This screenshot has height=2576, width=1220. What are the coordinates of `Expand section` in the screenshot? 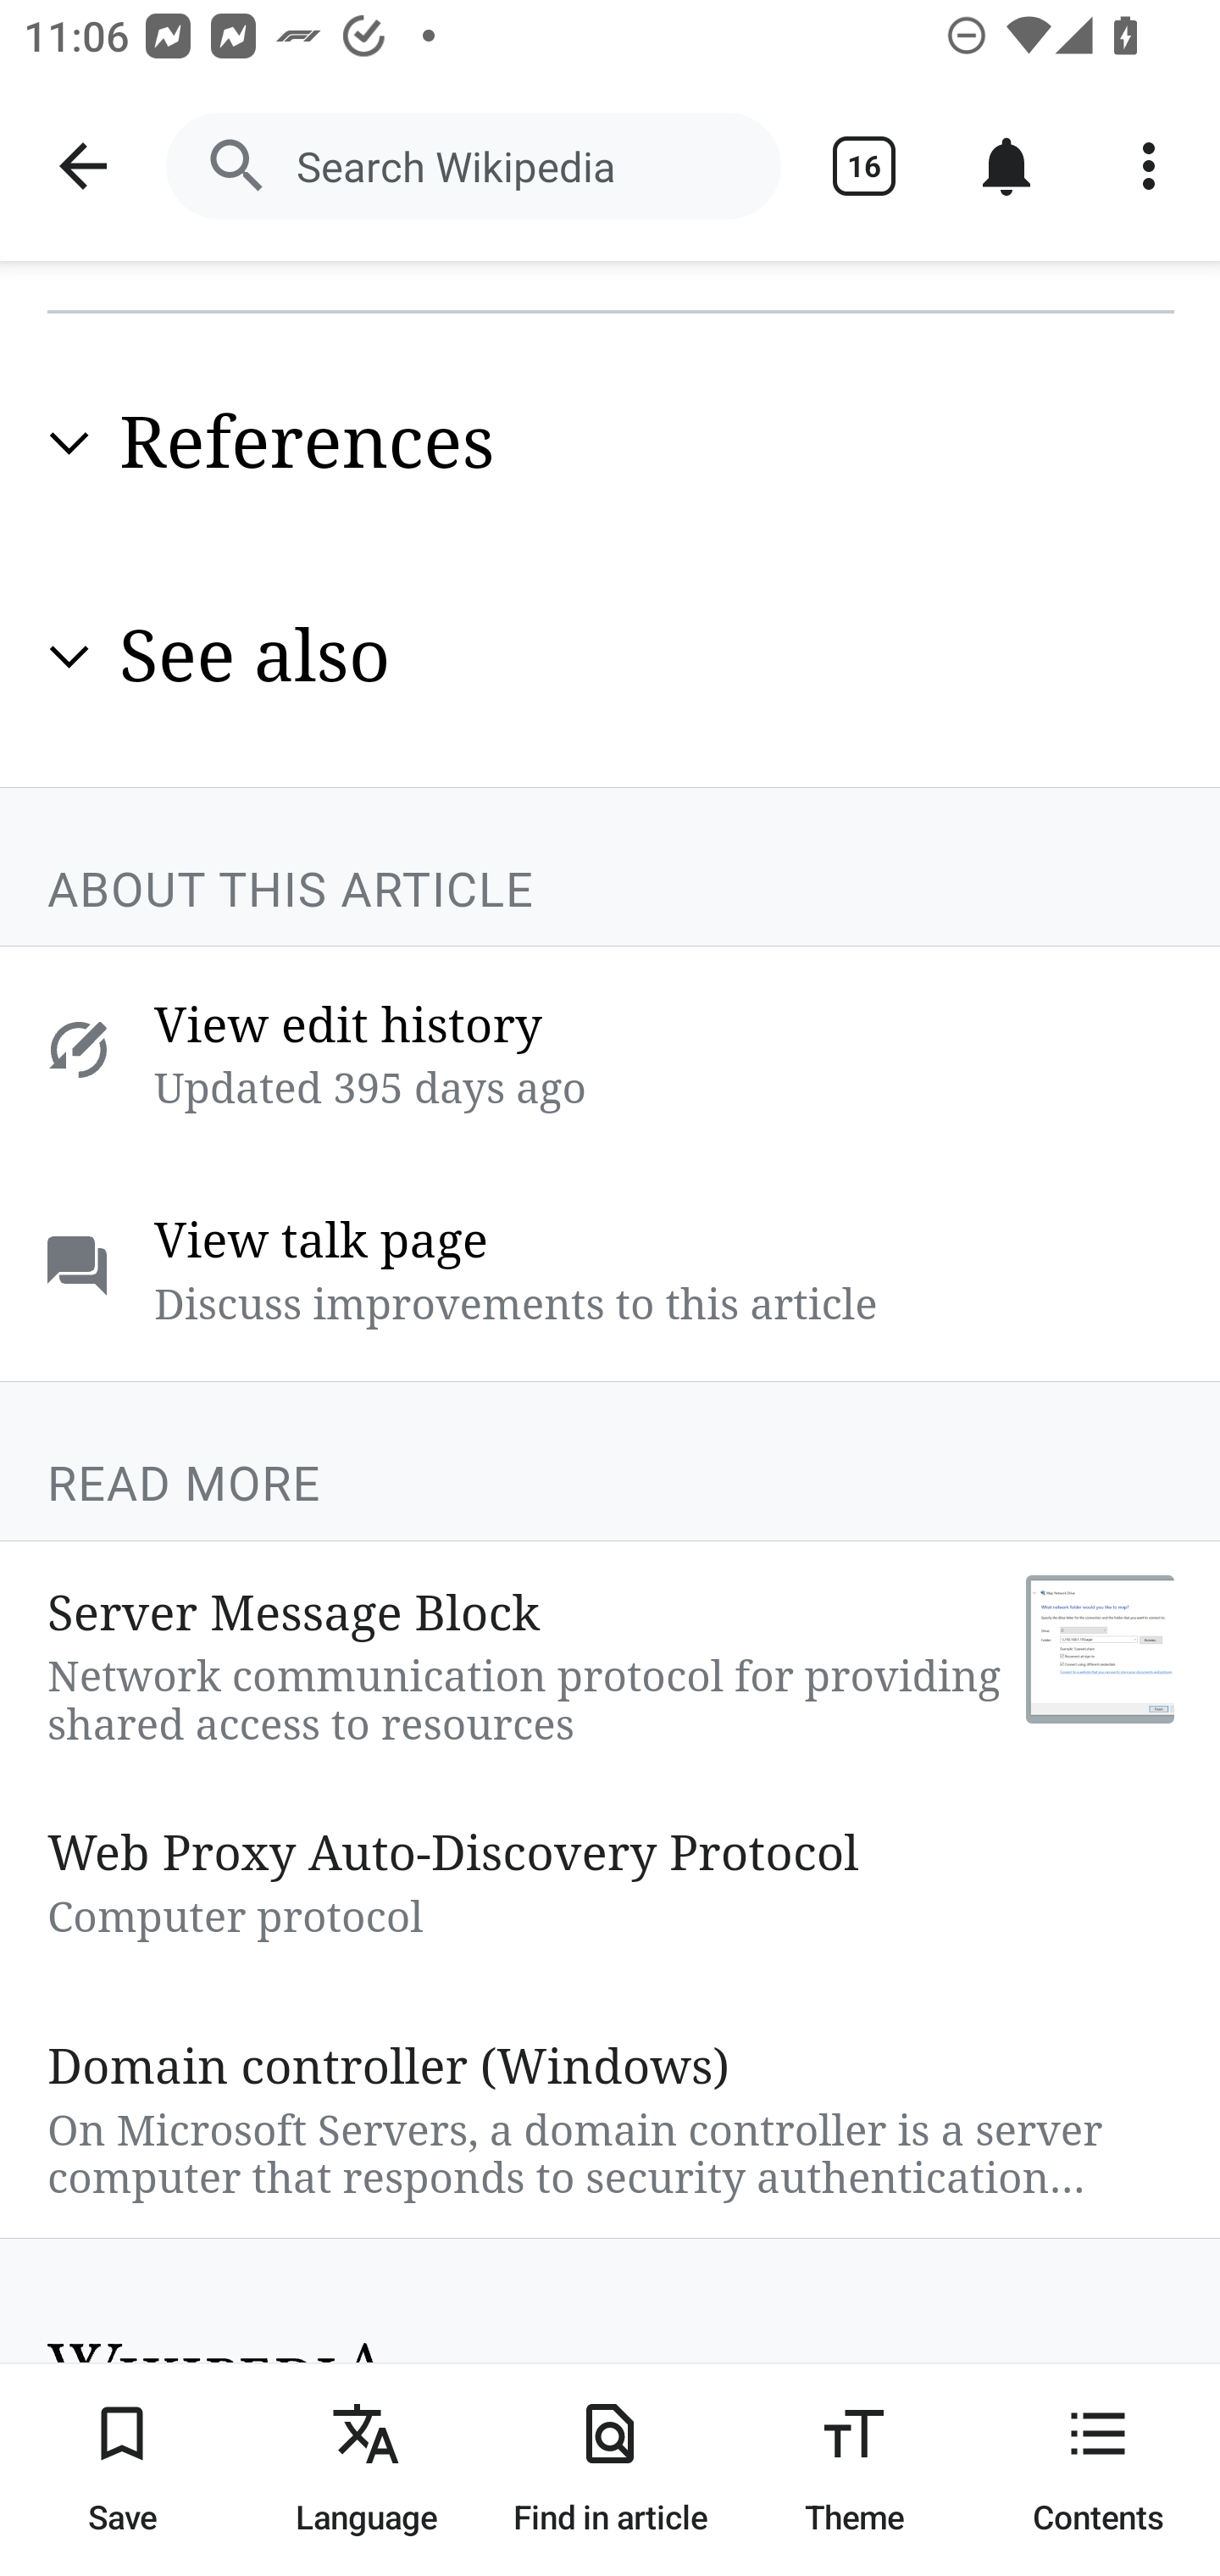 It's located at (69, 655).